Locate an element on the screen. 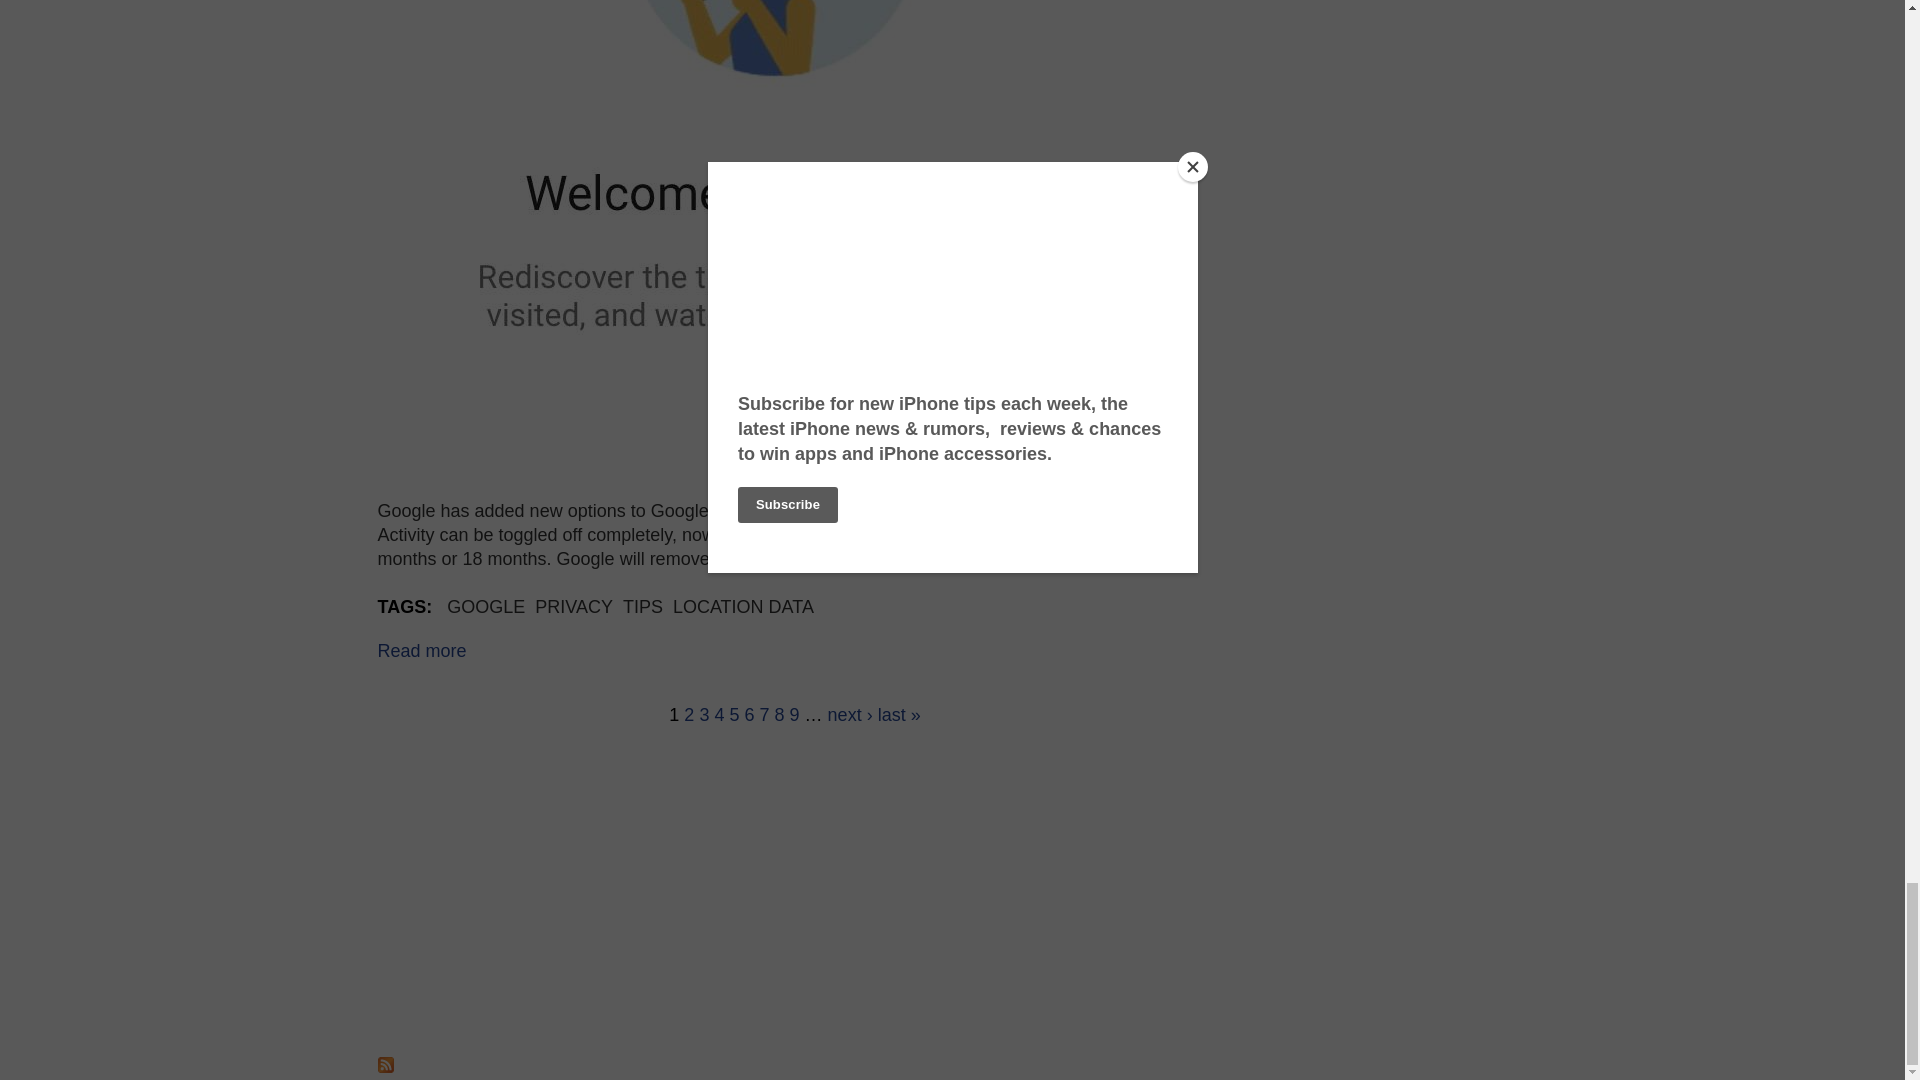  2 is located at coordinates (688, 714).